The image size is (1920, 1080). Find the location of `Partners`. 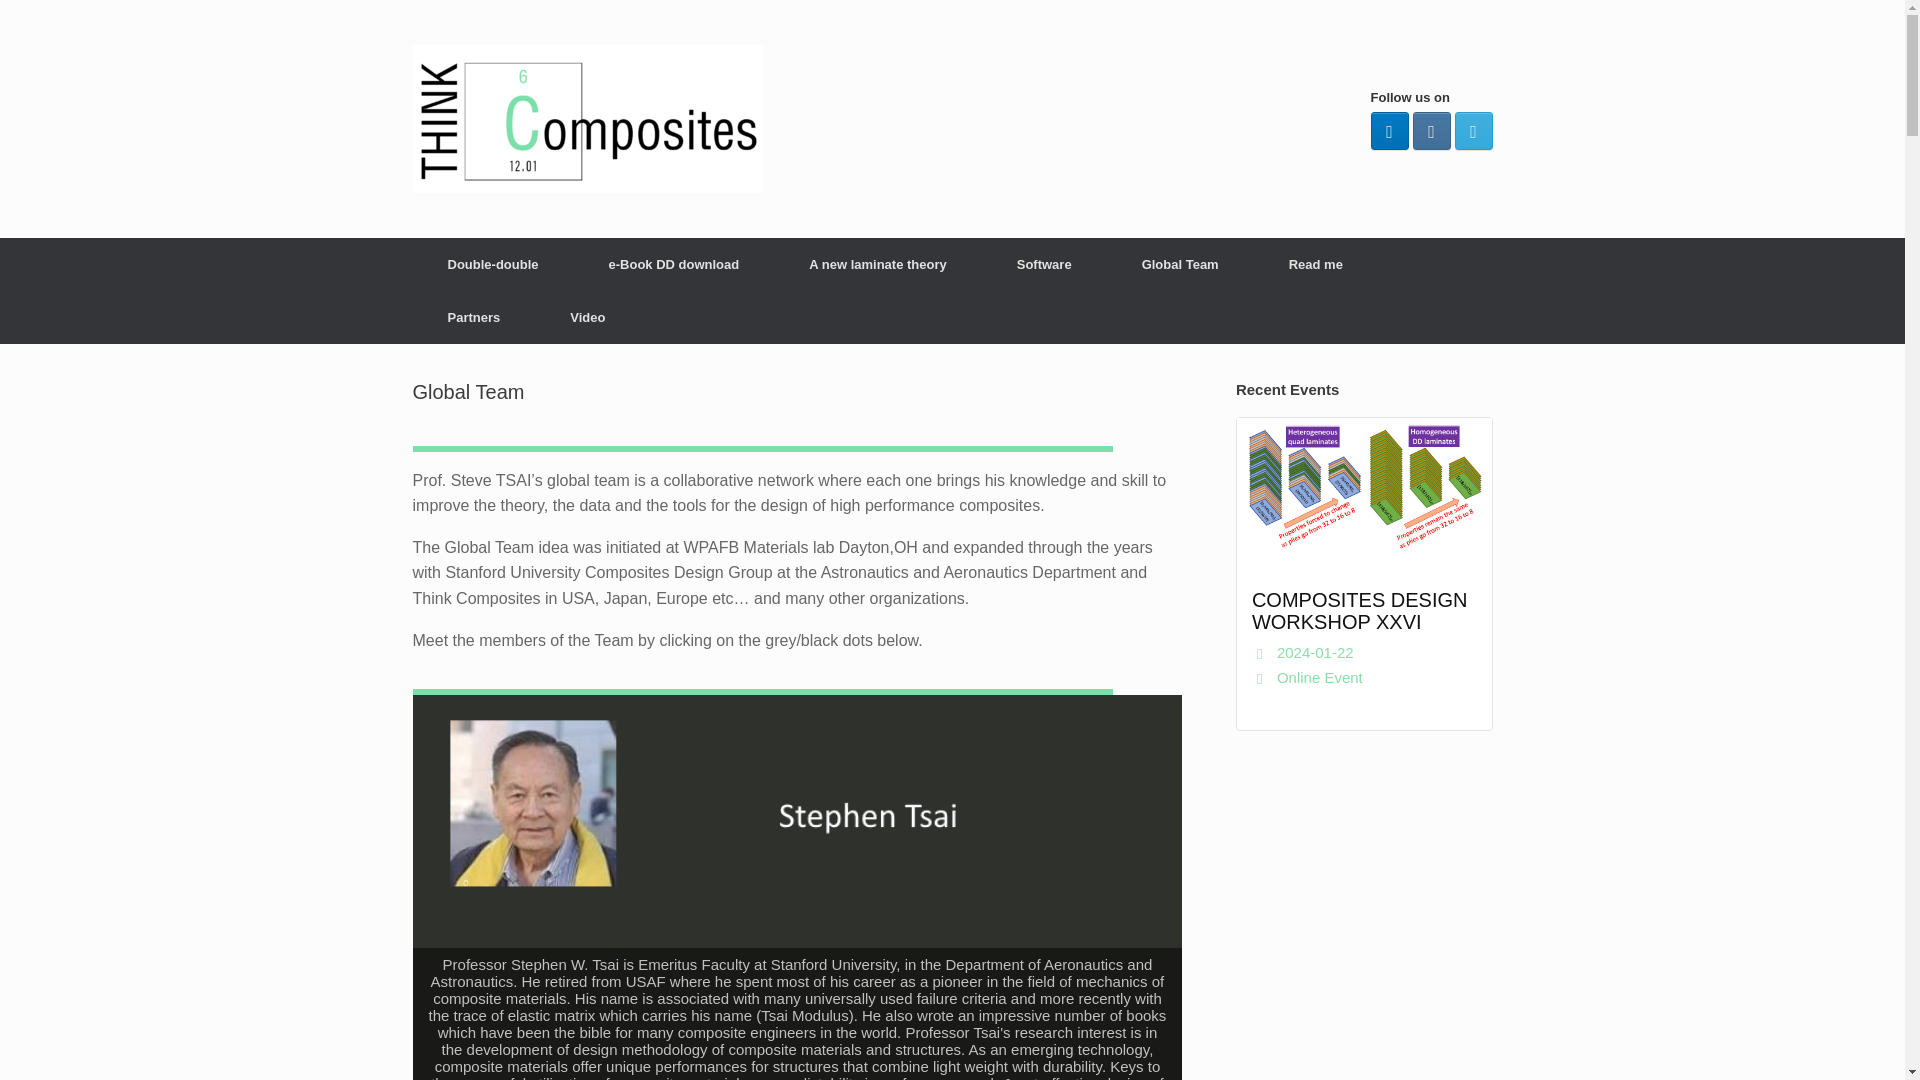

Partners is located at coordinates (474, 317).